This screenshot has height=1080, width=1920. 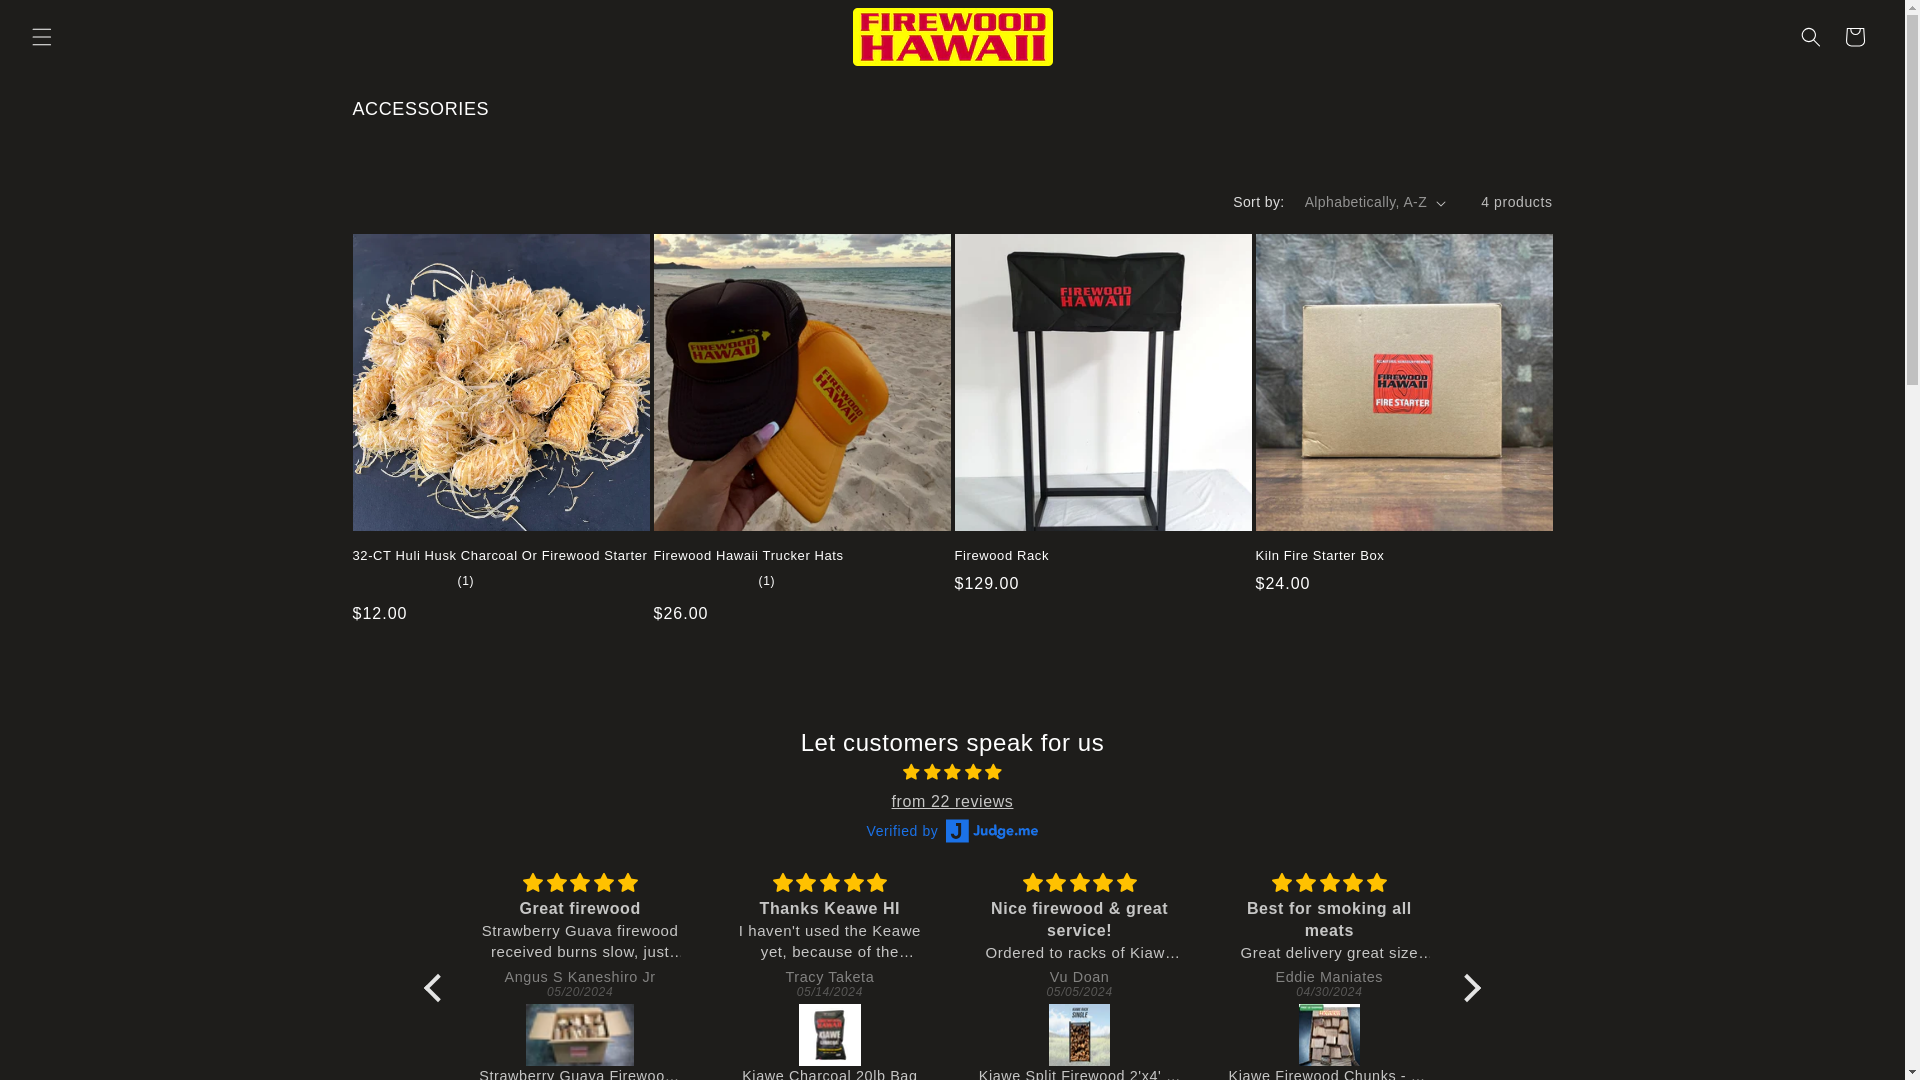 What do you see at coordinates (1102, 556) in the screenshot?
I see `Firewood Rack` at bounding box center [1102, 556].